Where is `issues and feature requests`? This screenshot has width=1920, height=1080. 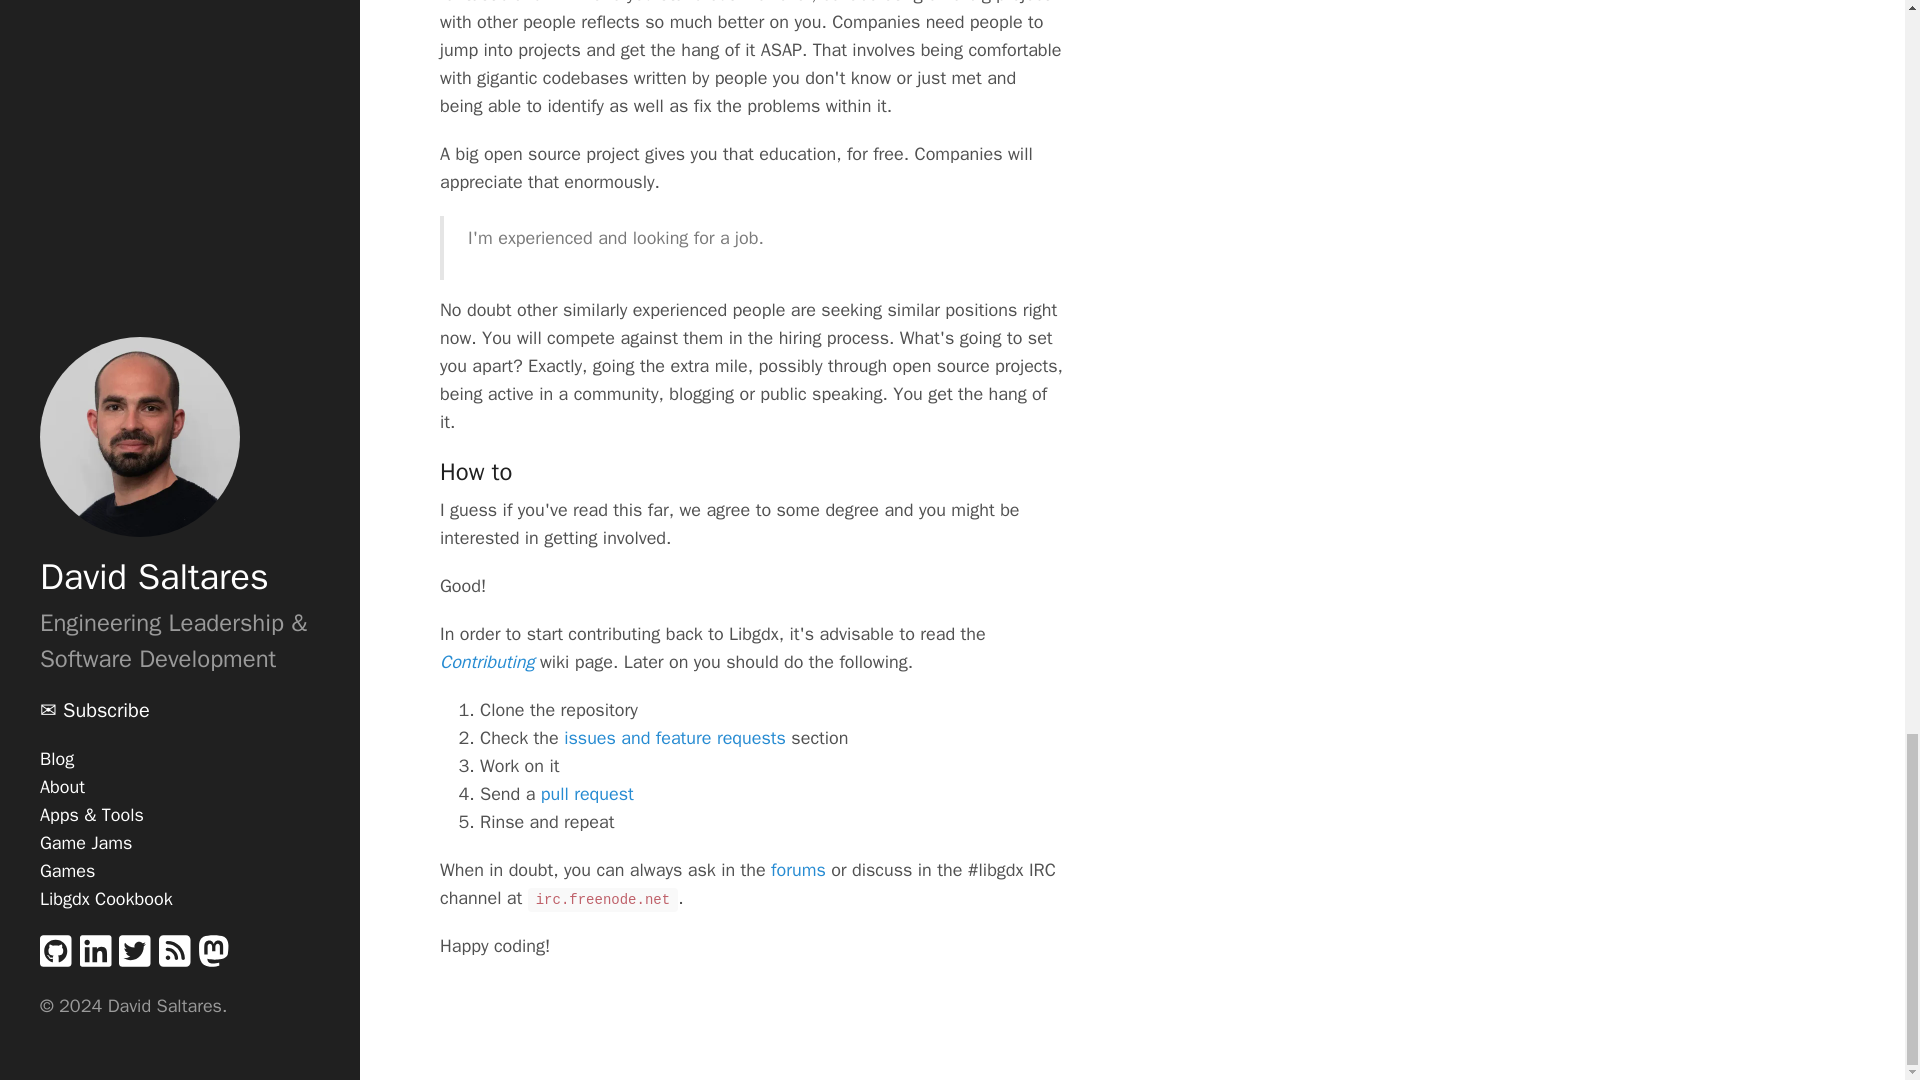 issues and feature requests is located at coordinates (674, 738).